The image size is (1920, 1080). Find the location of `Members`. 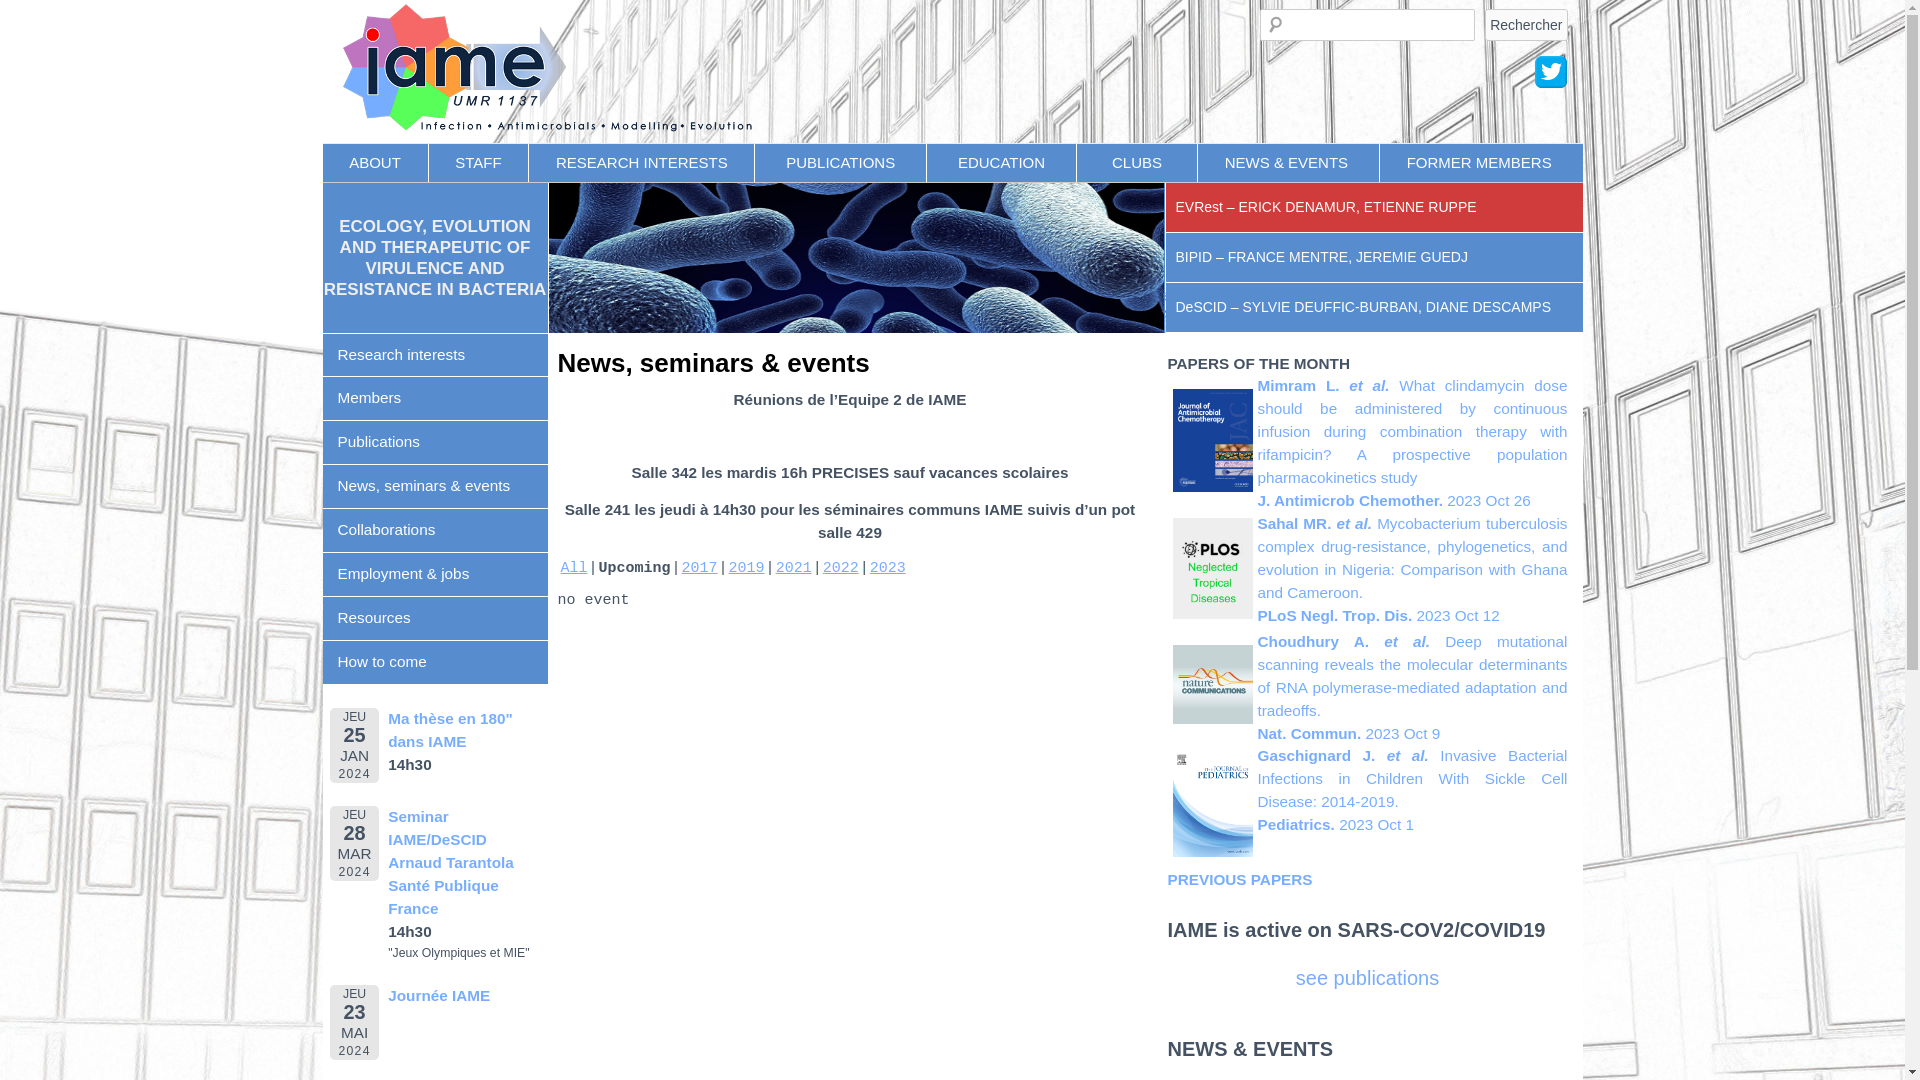

Members is located at coordinates (434, 399).